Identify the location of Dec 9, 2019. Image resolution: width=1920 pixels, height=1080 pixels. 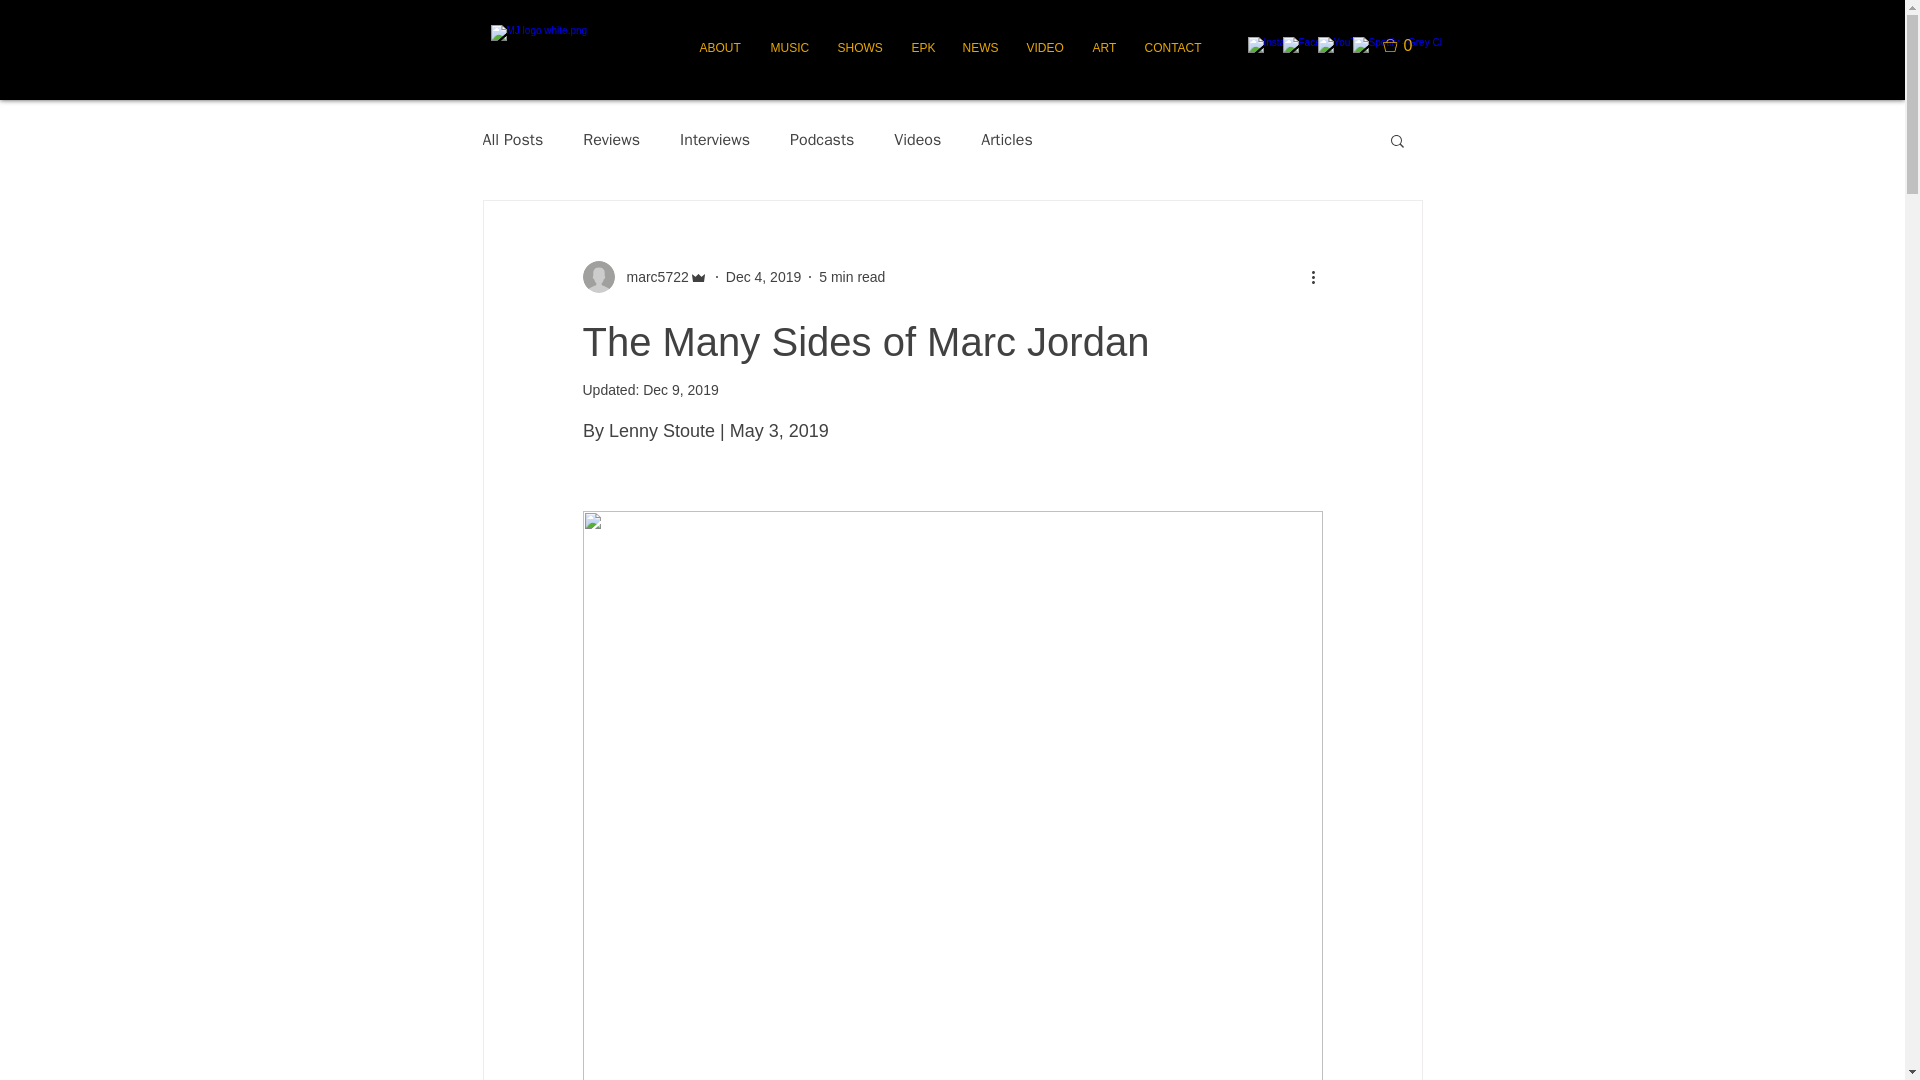
(680, 390).